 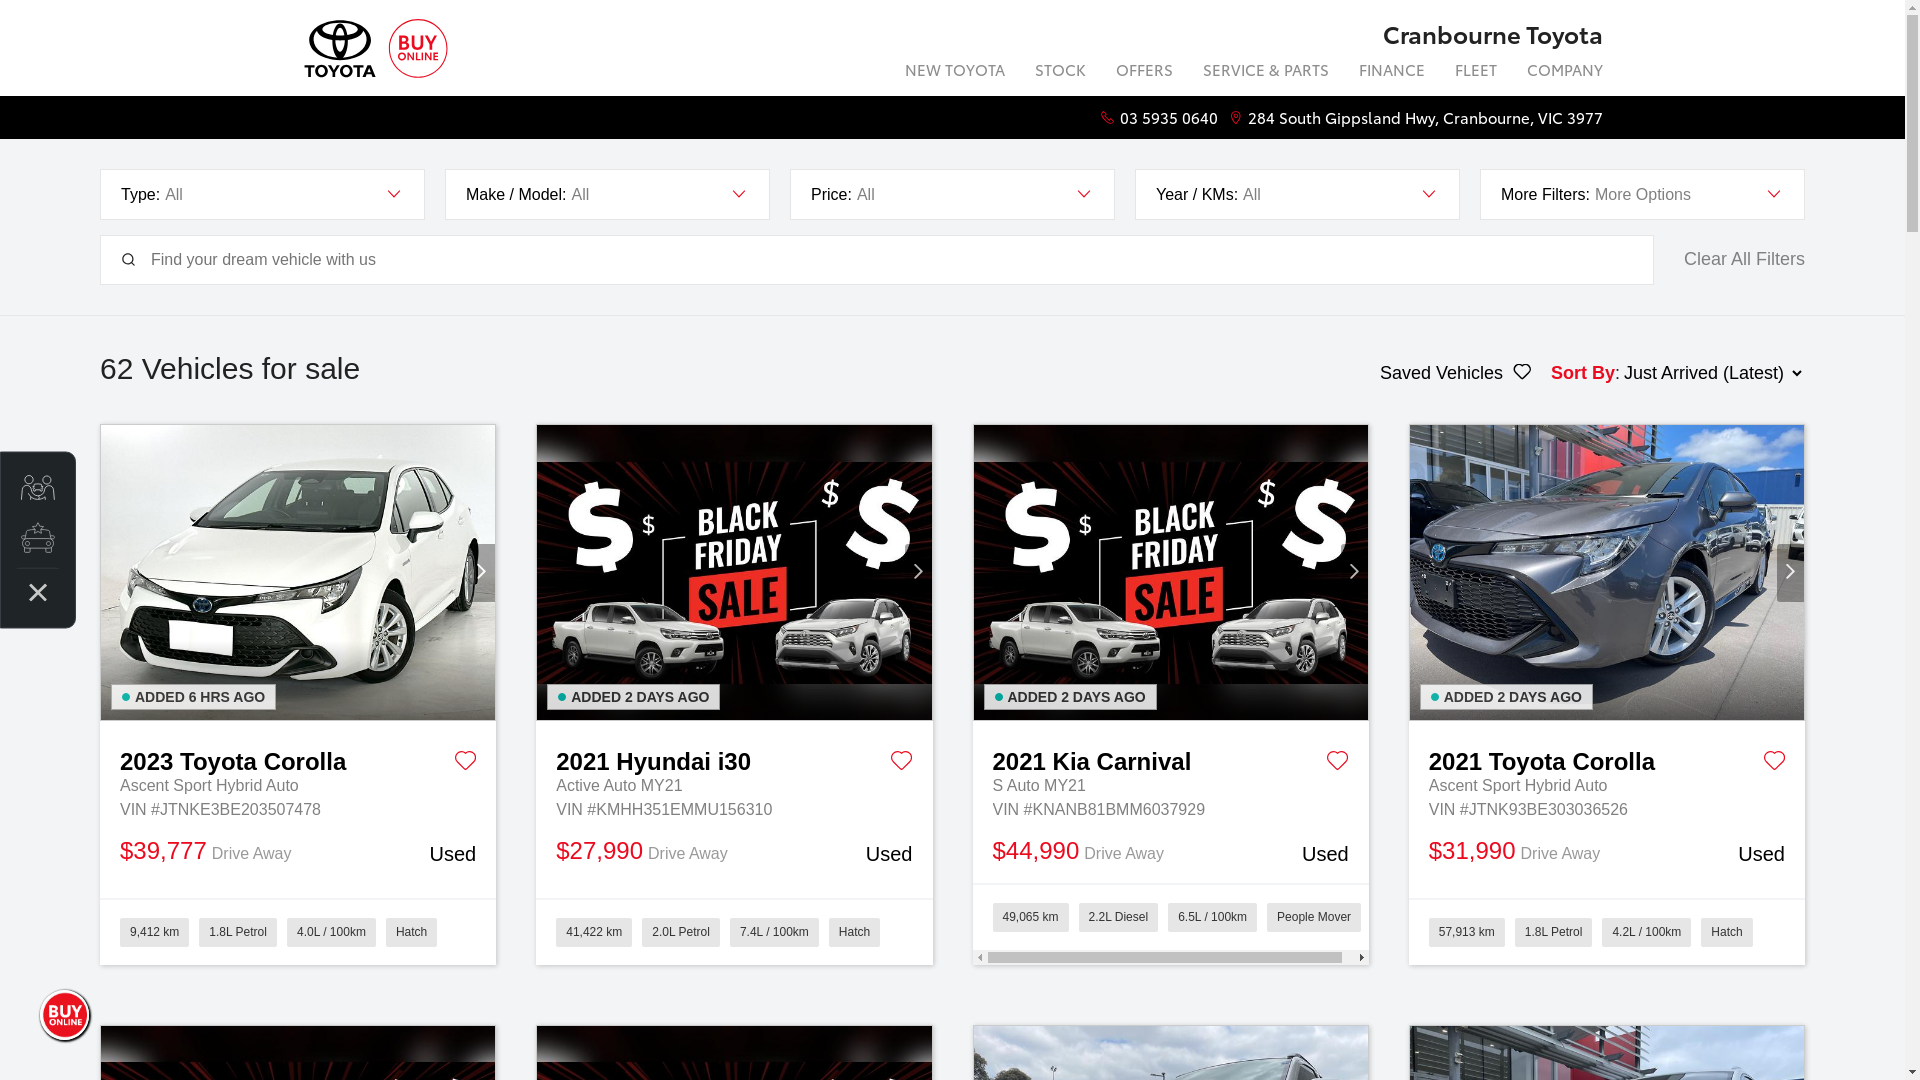 What do you see at coordinates (466, 764) in the screenshot?
I see `Save Vehicle` at bounding box center [466, 764].